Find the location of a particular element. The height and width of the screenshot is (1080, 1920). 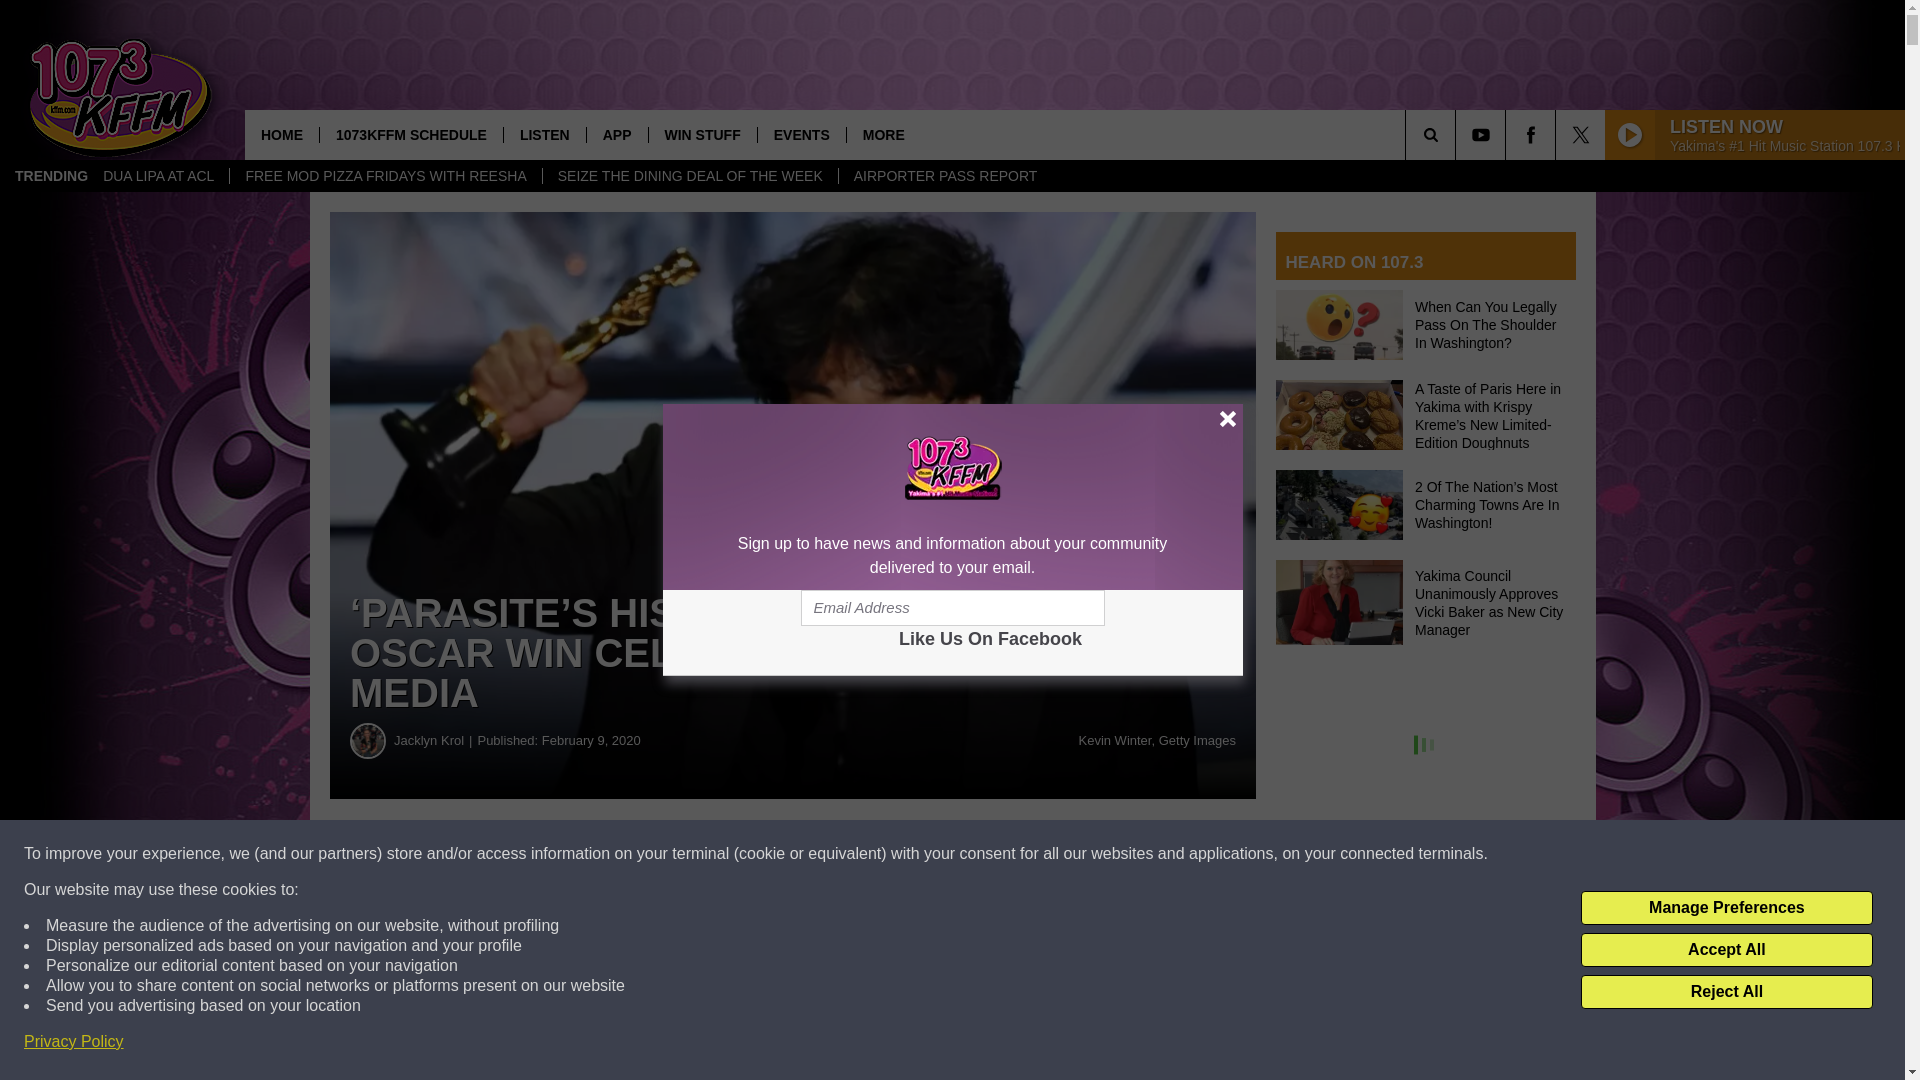

1073KFFM SCHEDULE is located at coordinates (410, 134).